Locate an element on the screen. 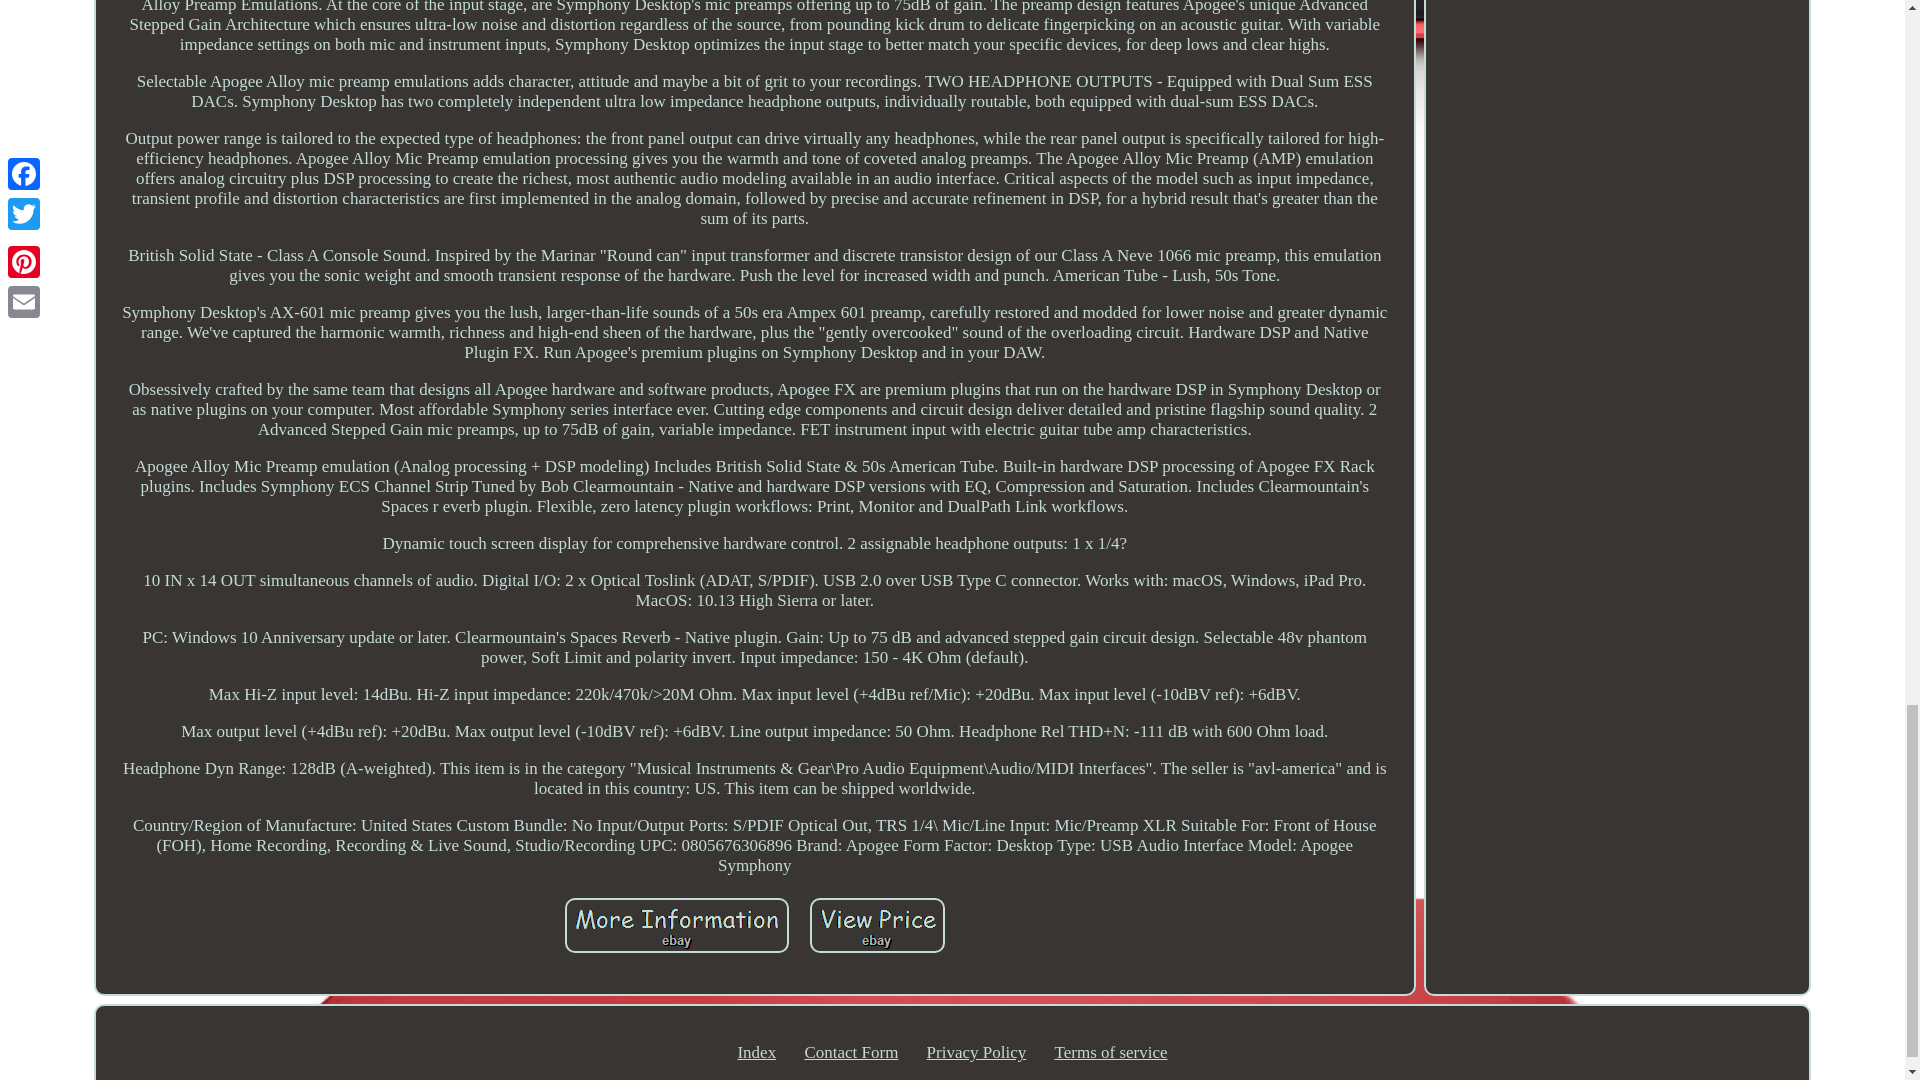 The height and width of the screenshot is (1080, 1920). Apogee Symphony Desktop 10x14 USB-C Audio Interface is located at coordinates (877, 924).